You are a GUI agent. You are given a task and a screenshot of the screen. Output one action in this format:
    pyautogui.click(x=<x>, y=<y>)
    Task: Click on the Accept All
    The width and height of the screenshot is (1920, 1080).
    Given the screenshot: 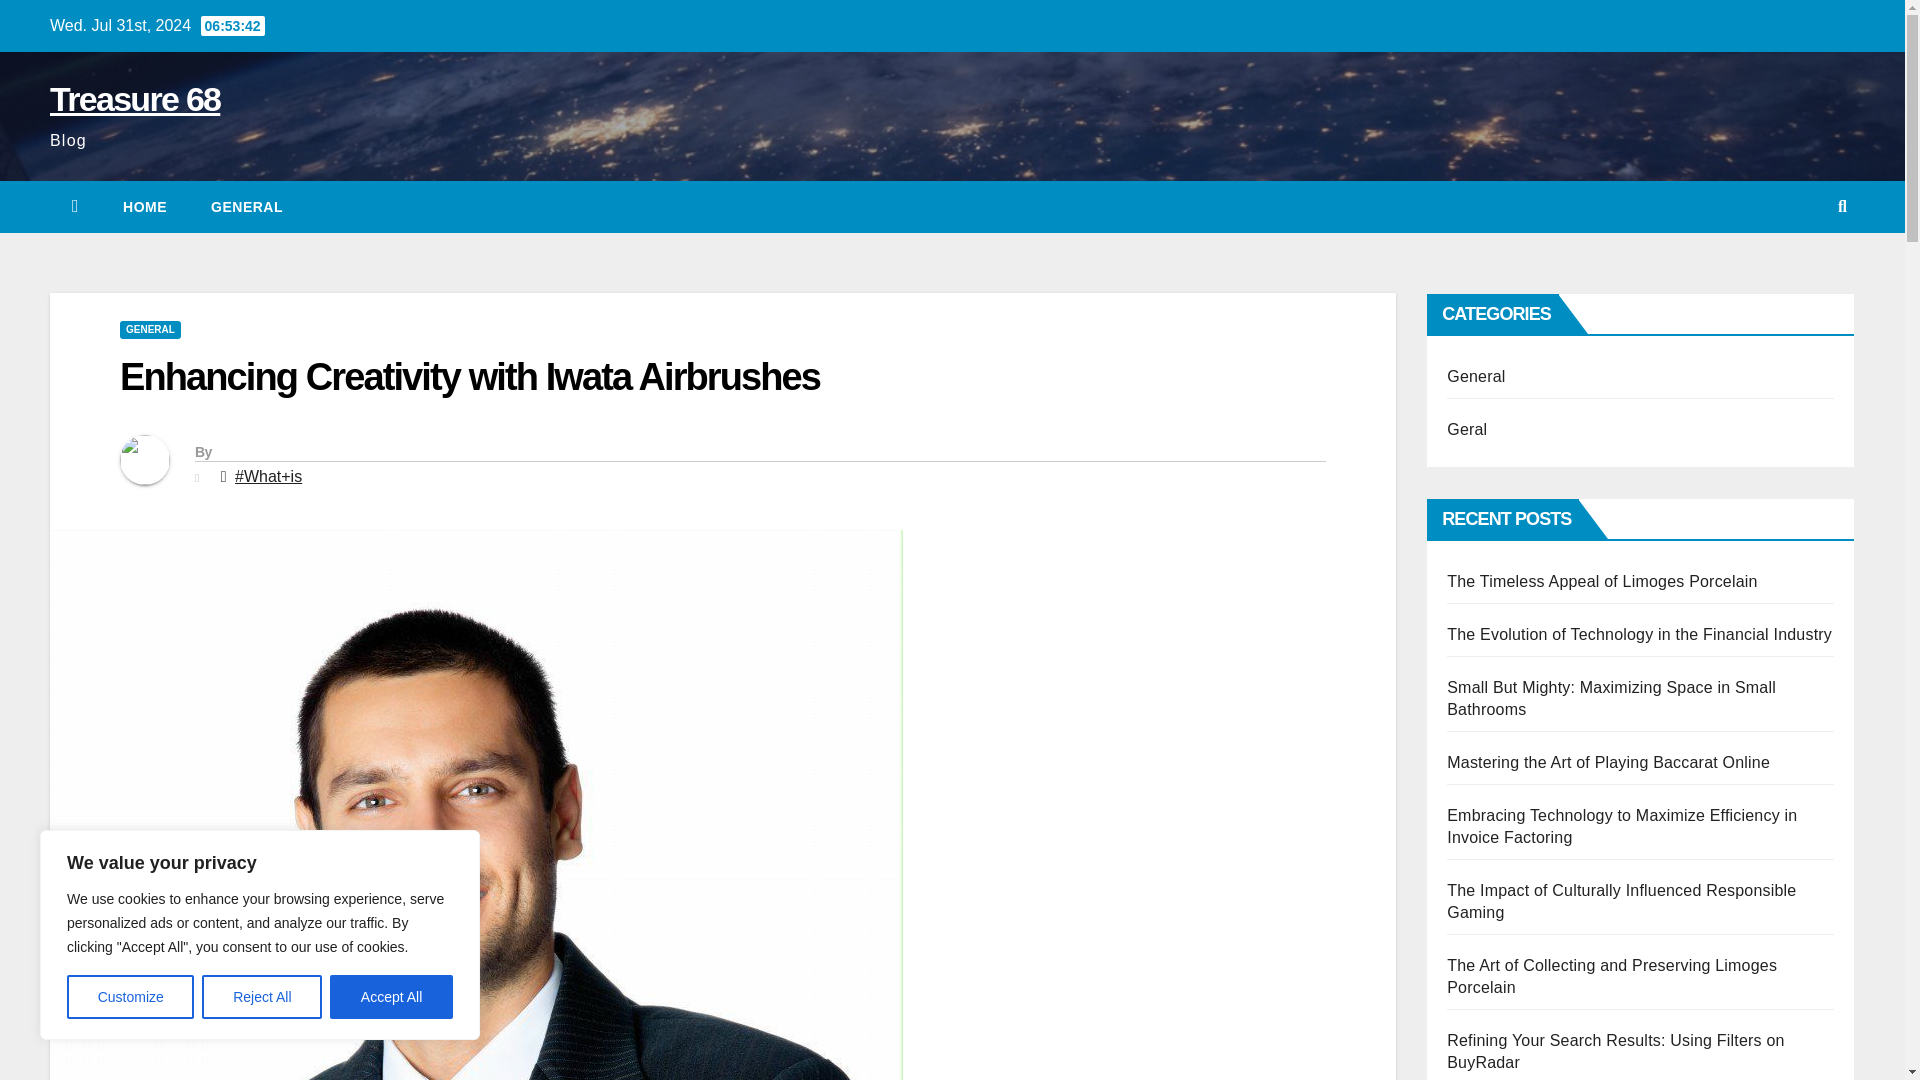 What is the action you would take?
    pyautogui.click(x=392, y=997)
    